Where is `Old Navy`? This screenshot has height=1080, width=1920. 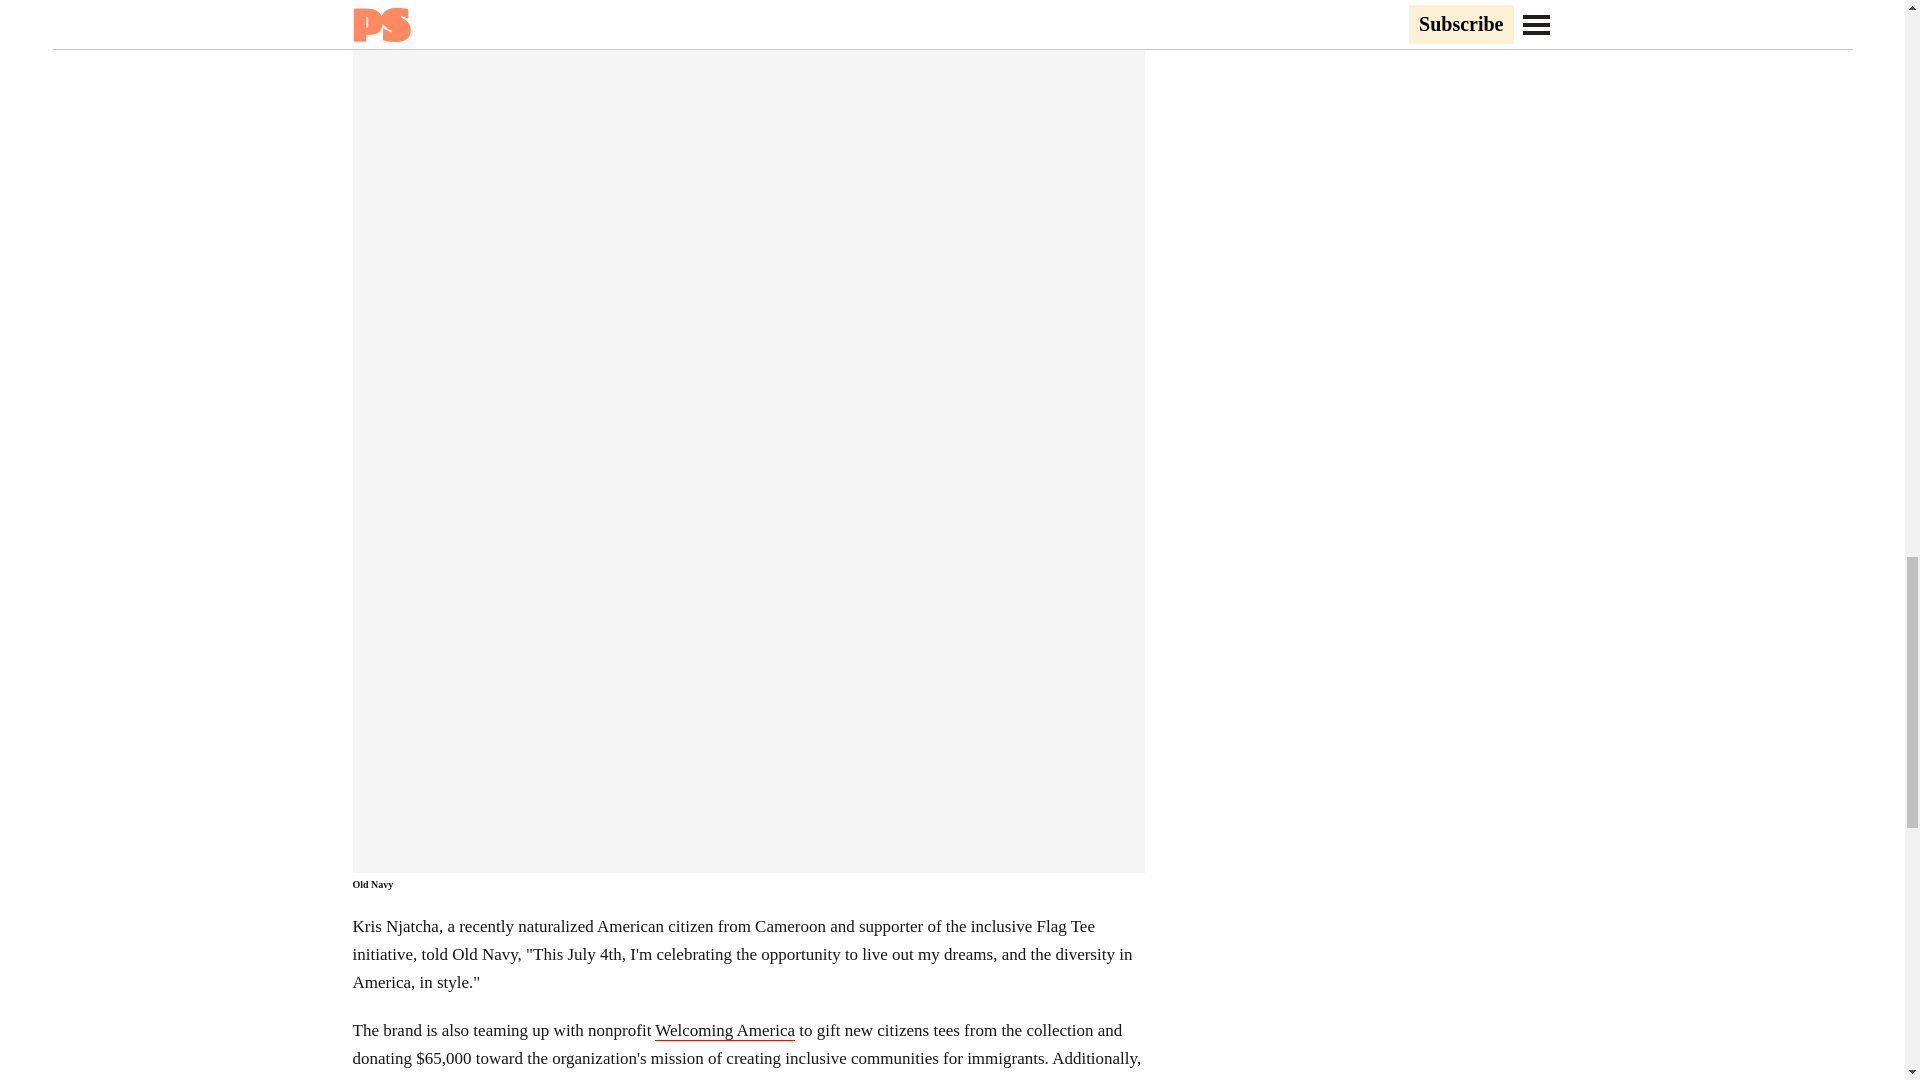 Old Navy is located at coordinates (372, 884).